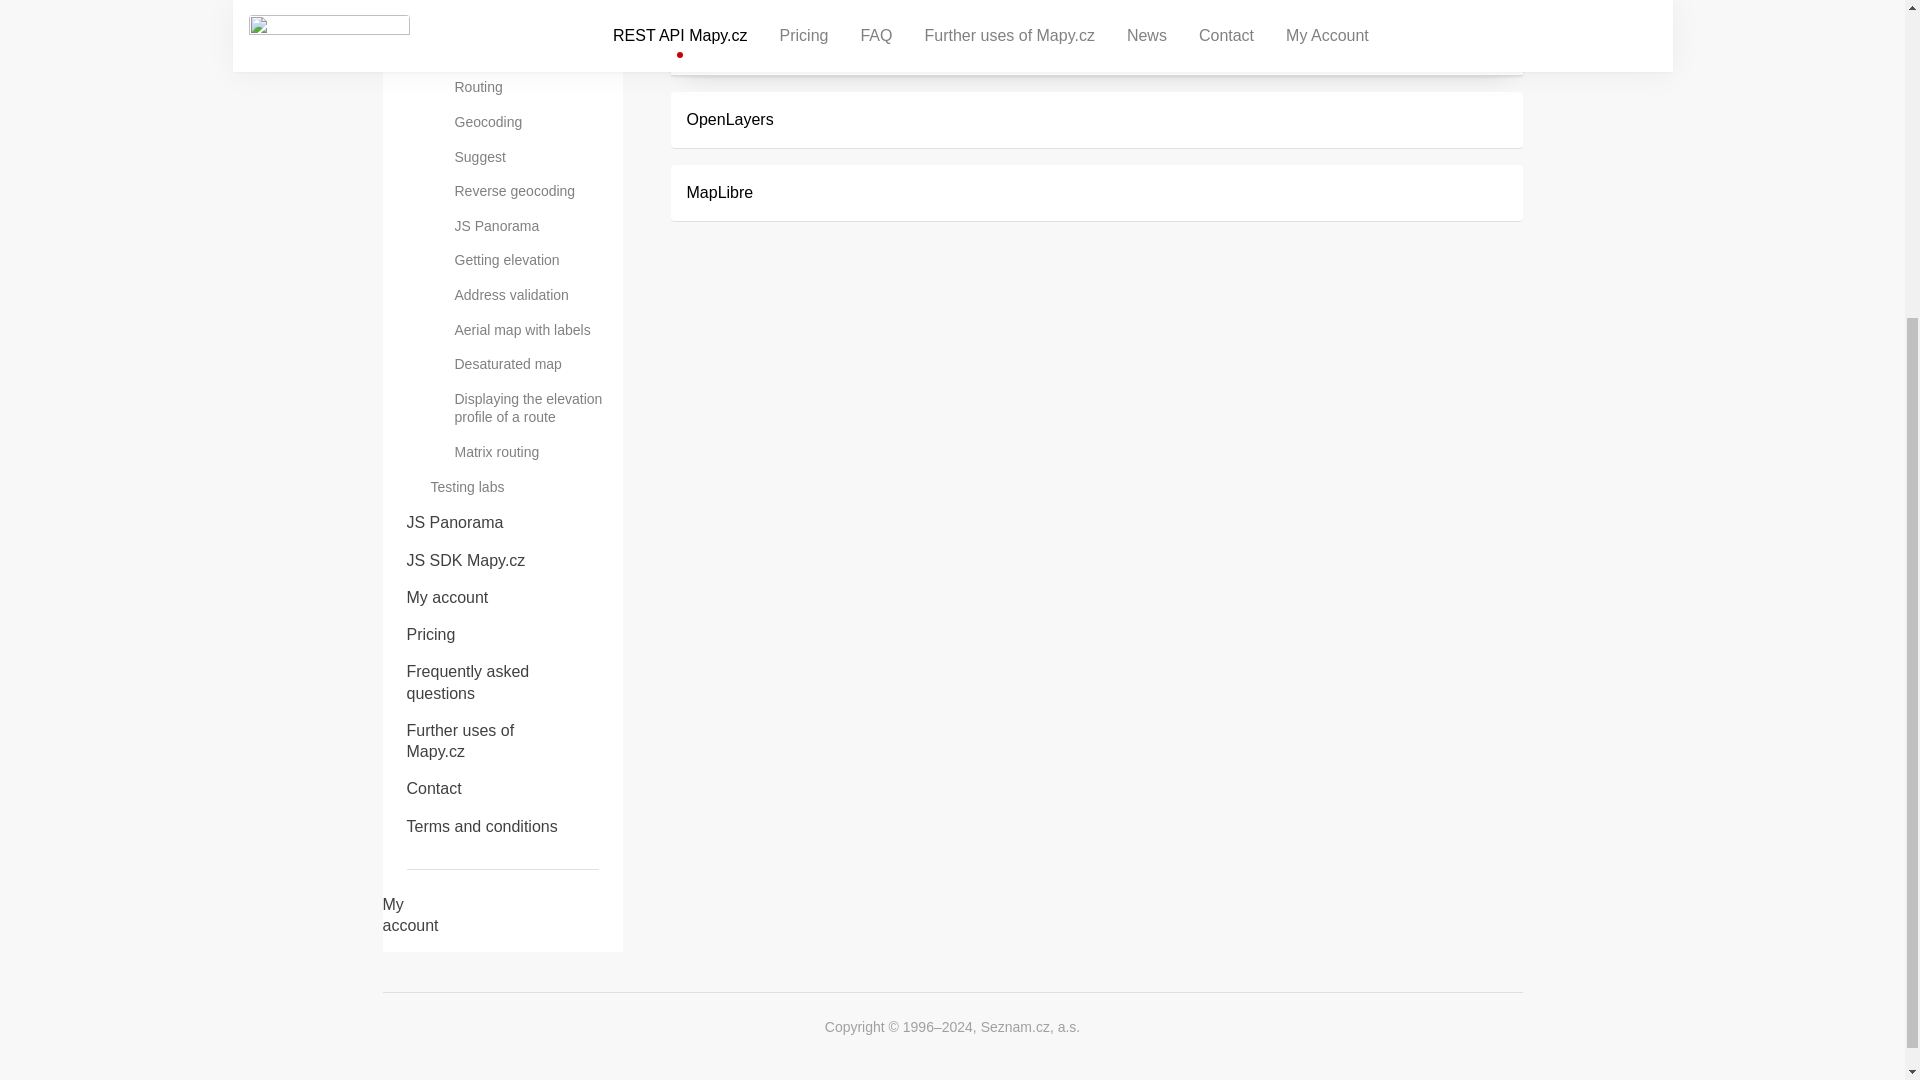 This screenshot has width=1920, height=1080. Describe the element at coordinates (526, 1) in the screenshot. I see `Switching map layers` at that location.